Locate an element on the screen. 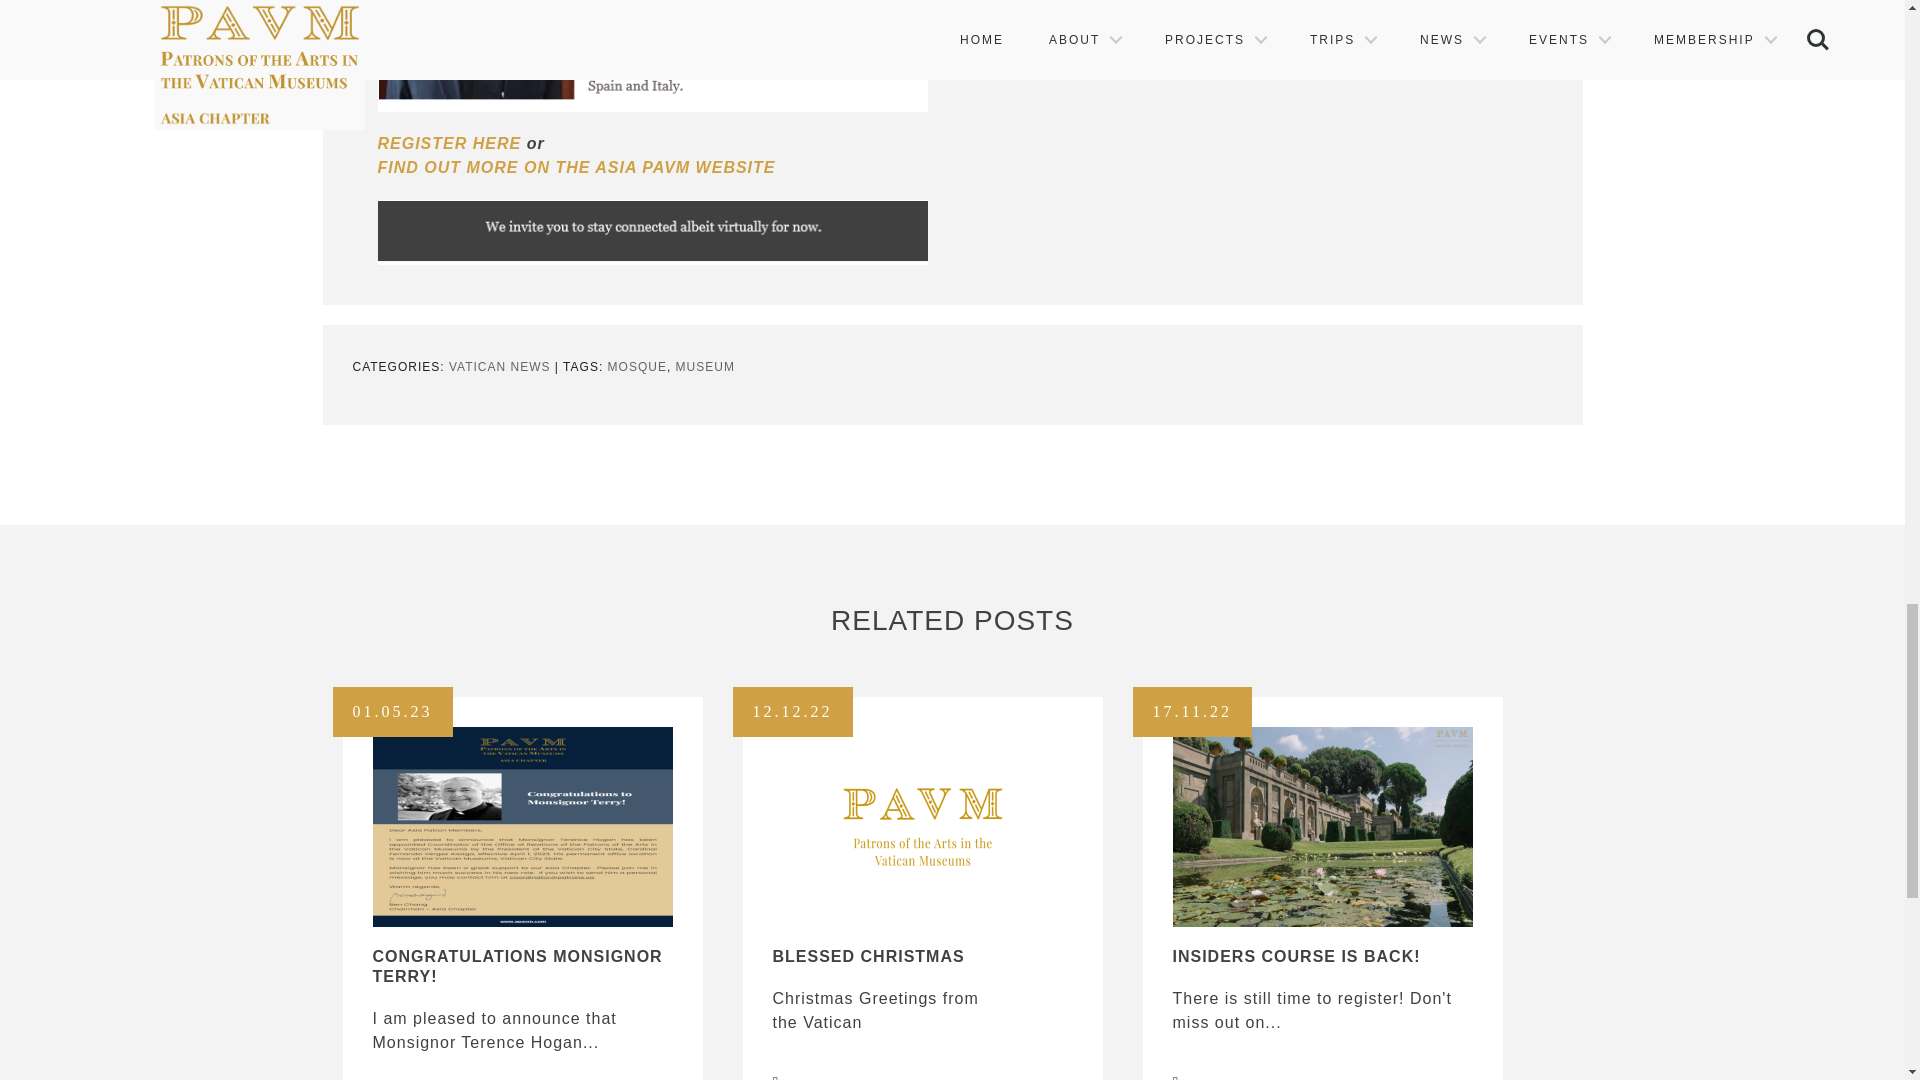 This screenshot has height=1080, width=1920. MUSEUM is located at coordinates (705, 366).